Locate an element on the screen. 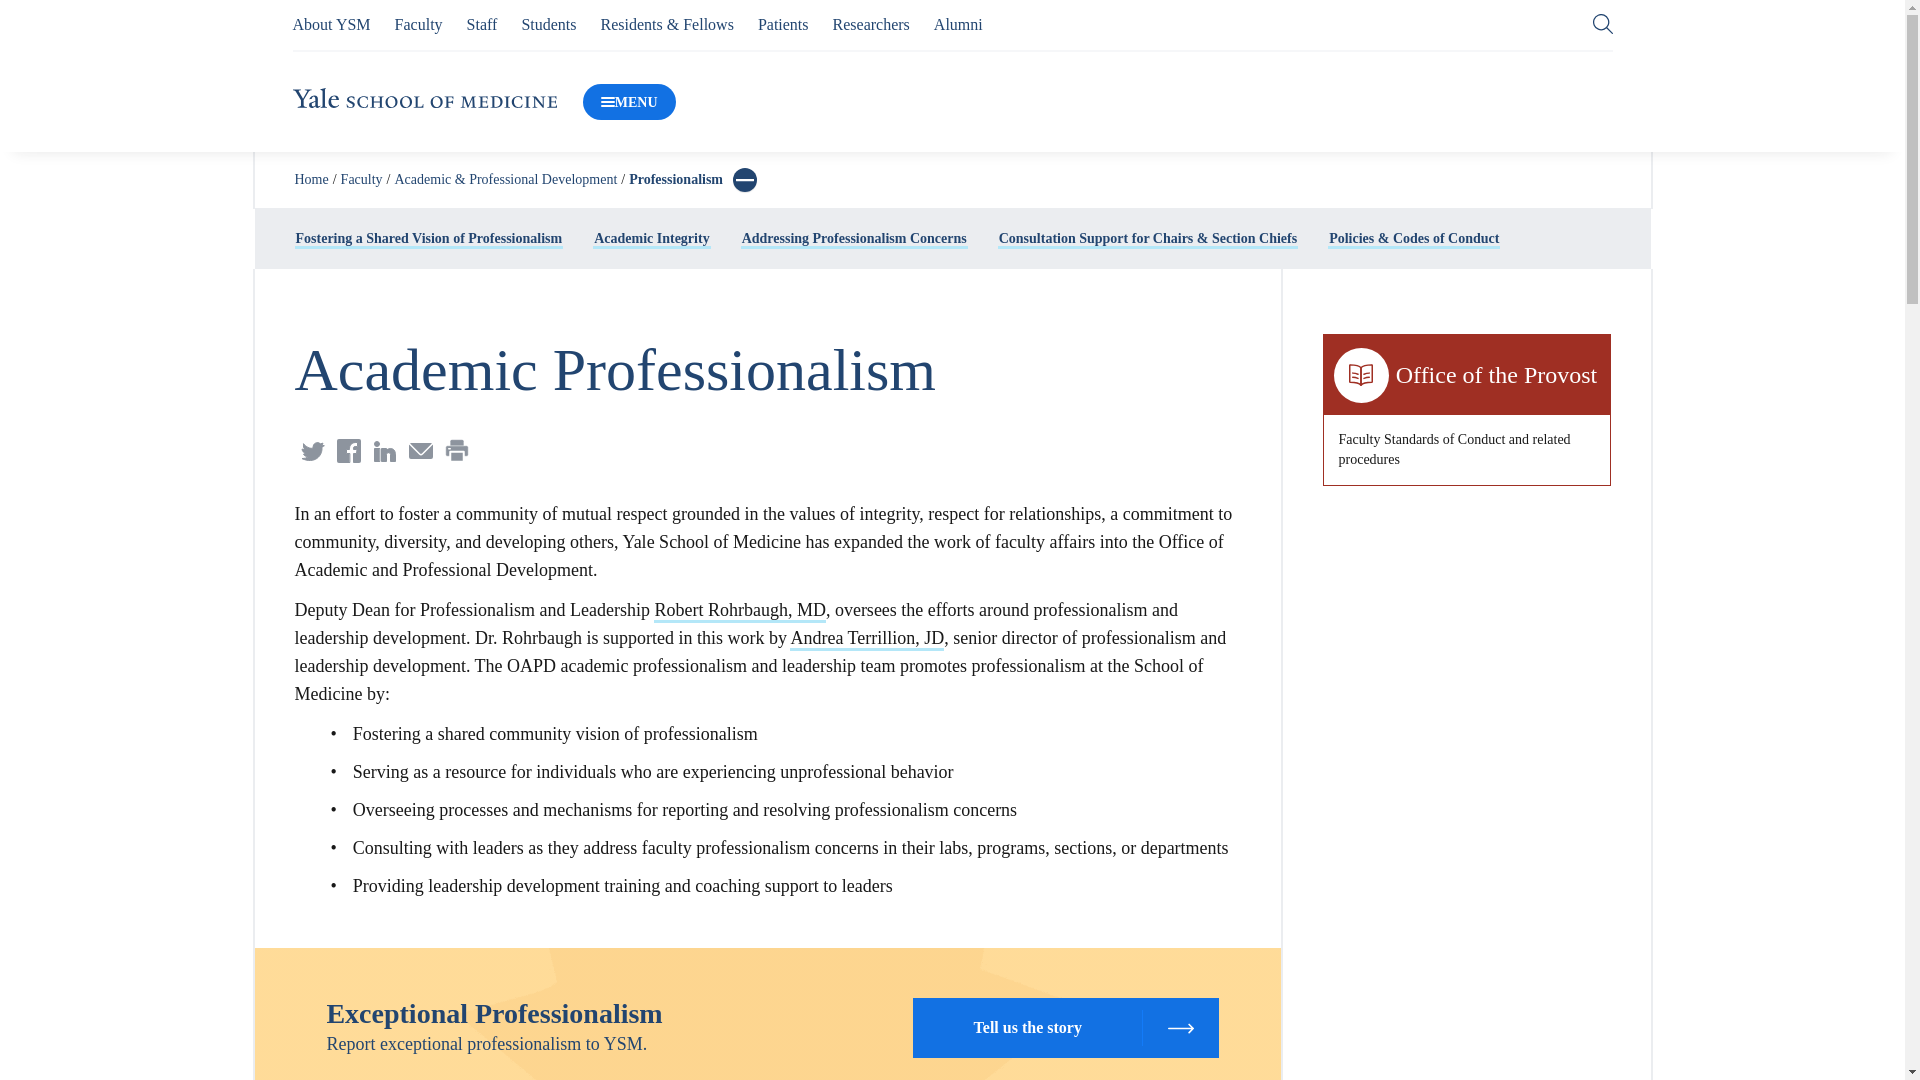 Image resolution: width=1920 pixels, height=1080 pixels. Yale School of Medicine is located at coordinates (424, 98).